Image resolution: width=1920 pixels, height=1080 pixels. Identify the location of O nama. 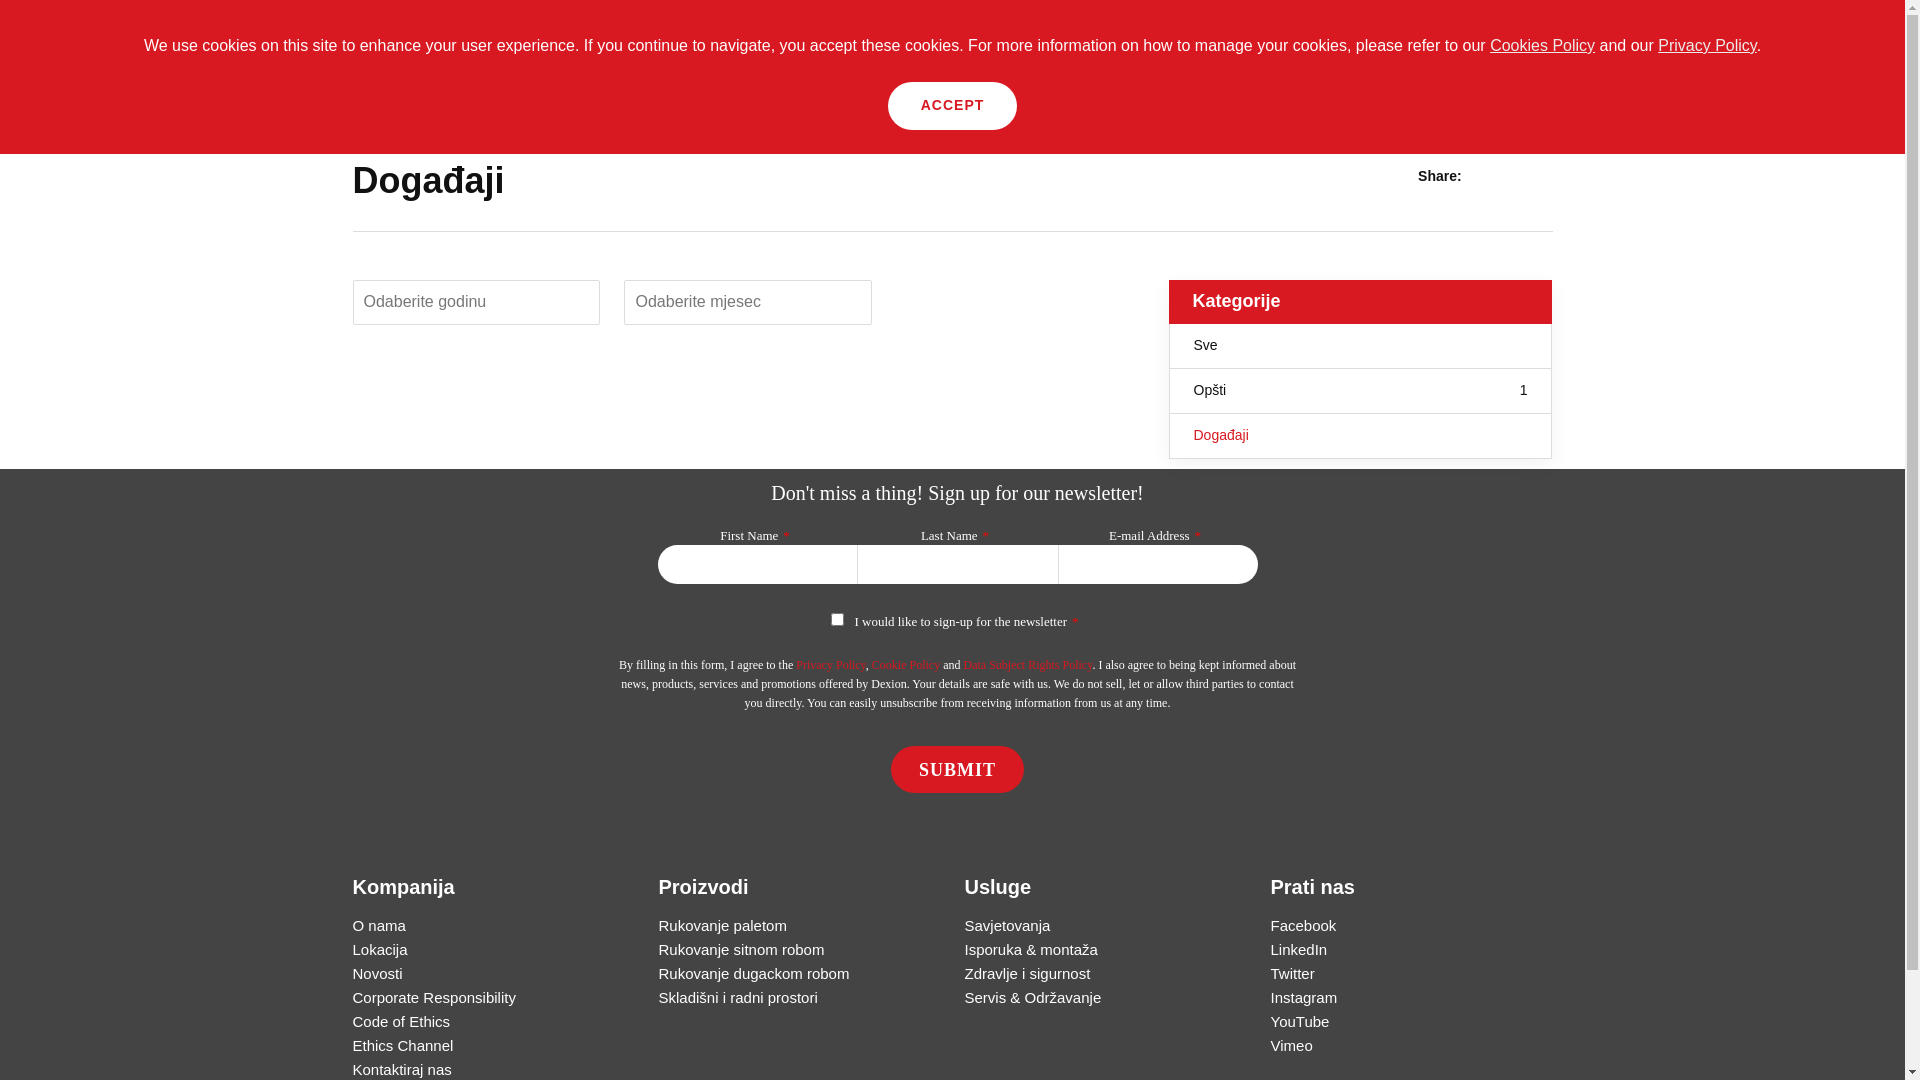
(378, 926).